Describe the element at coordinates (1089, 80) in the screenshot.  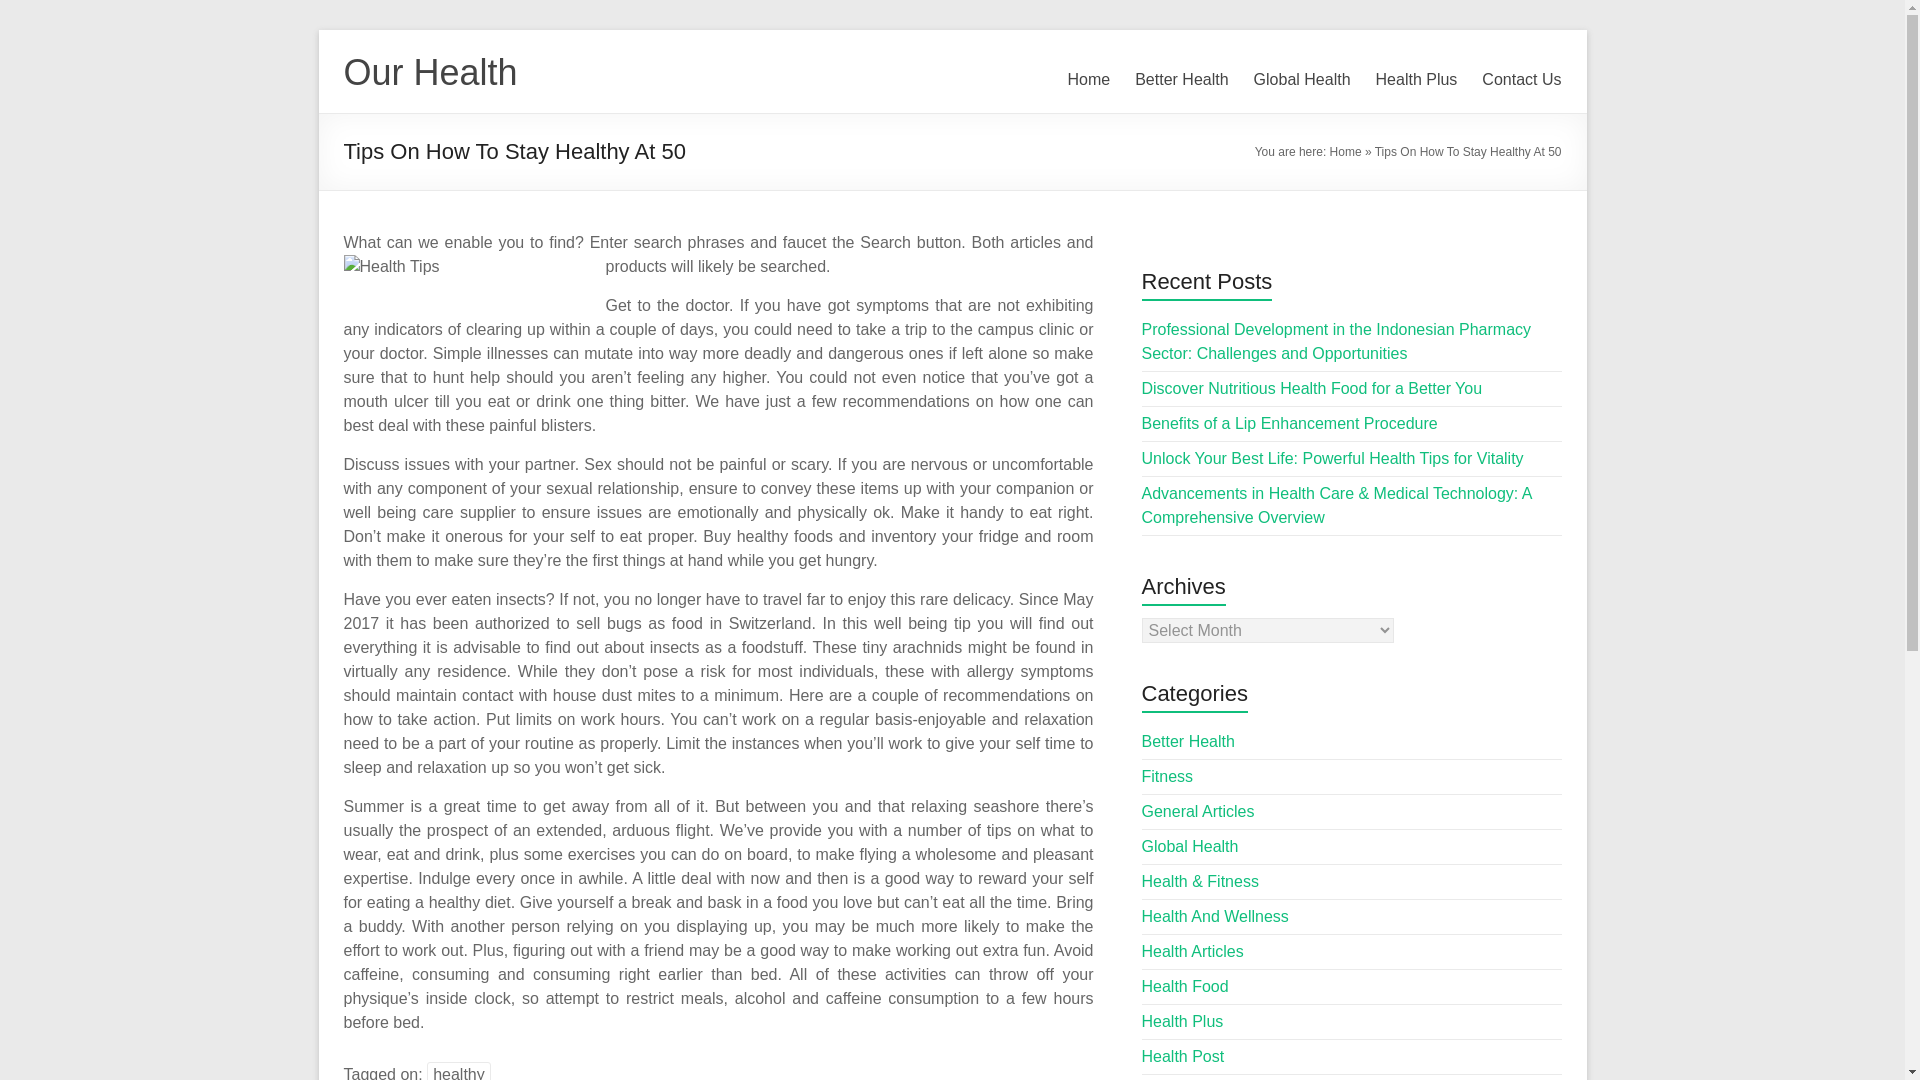
I see `Home` at that location.